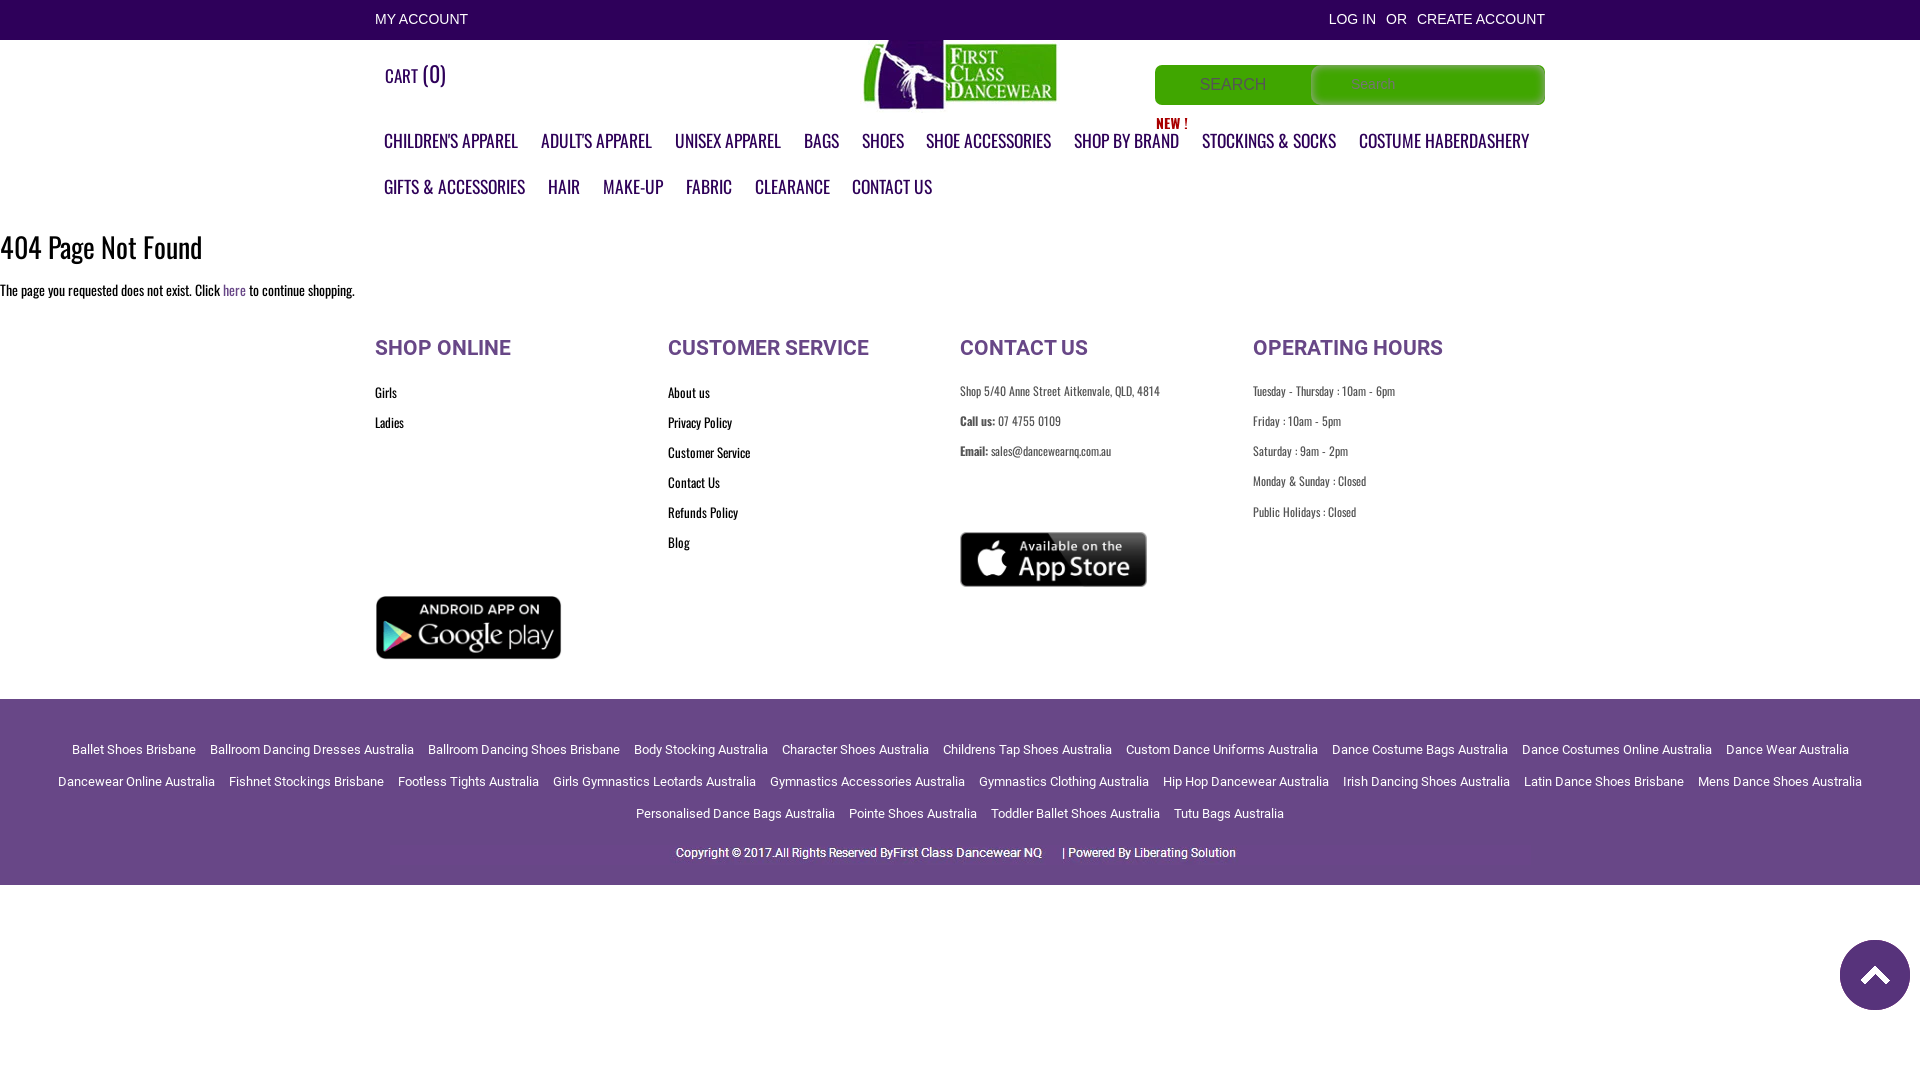 This screenshot has width=1920, height=1080. What do you see at coordinates (814, 424) in the screenshot?
I see `Privacy Policy` at bounding box center [814, 424].